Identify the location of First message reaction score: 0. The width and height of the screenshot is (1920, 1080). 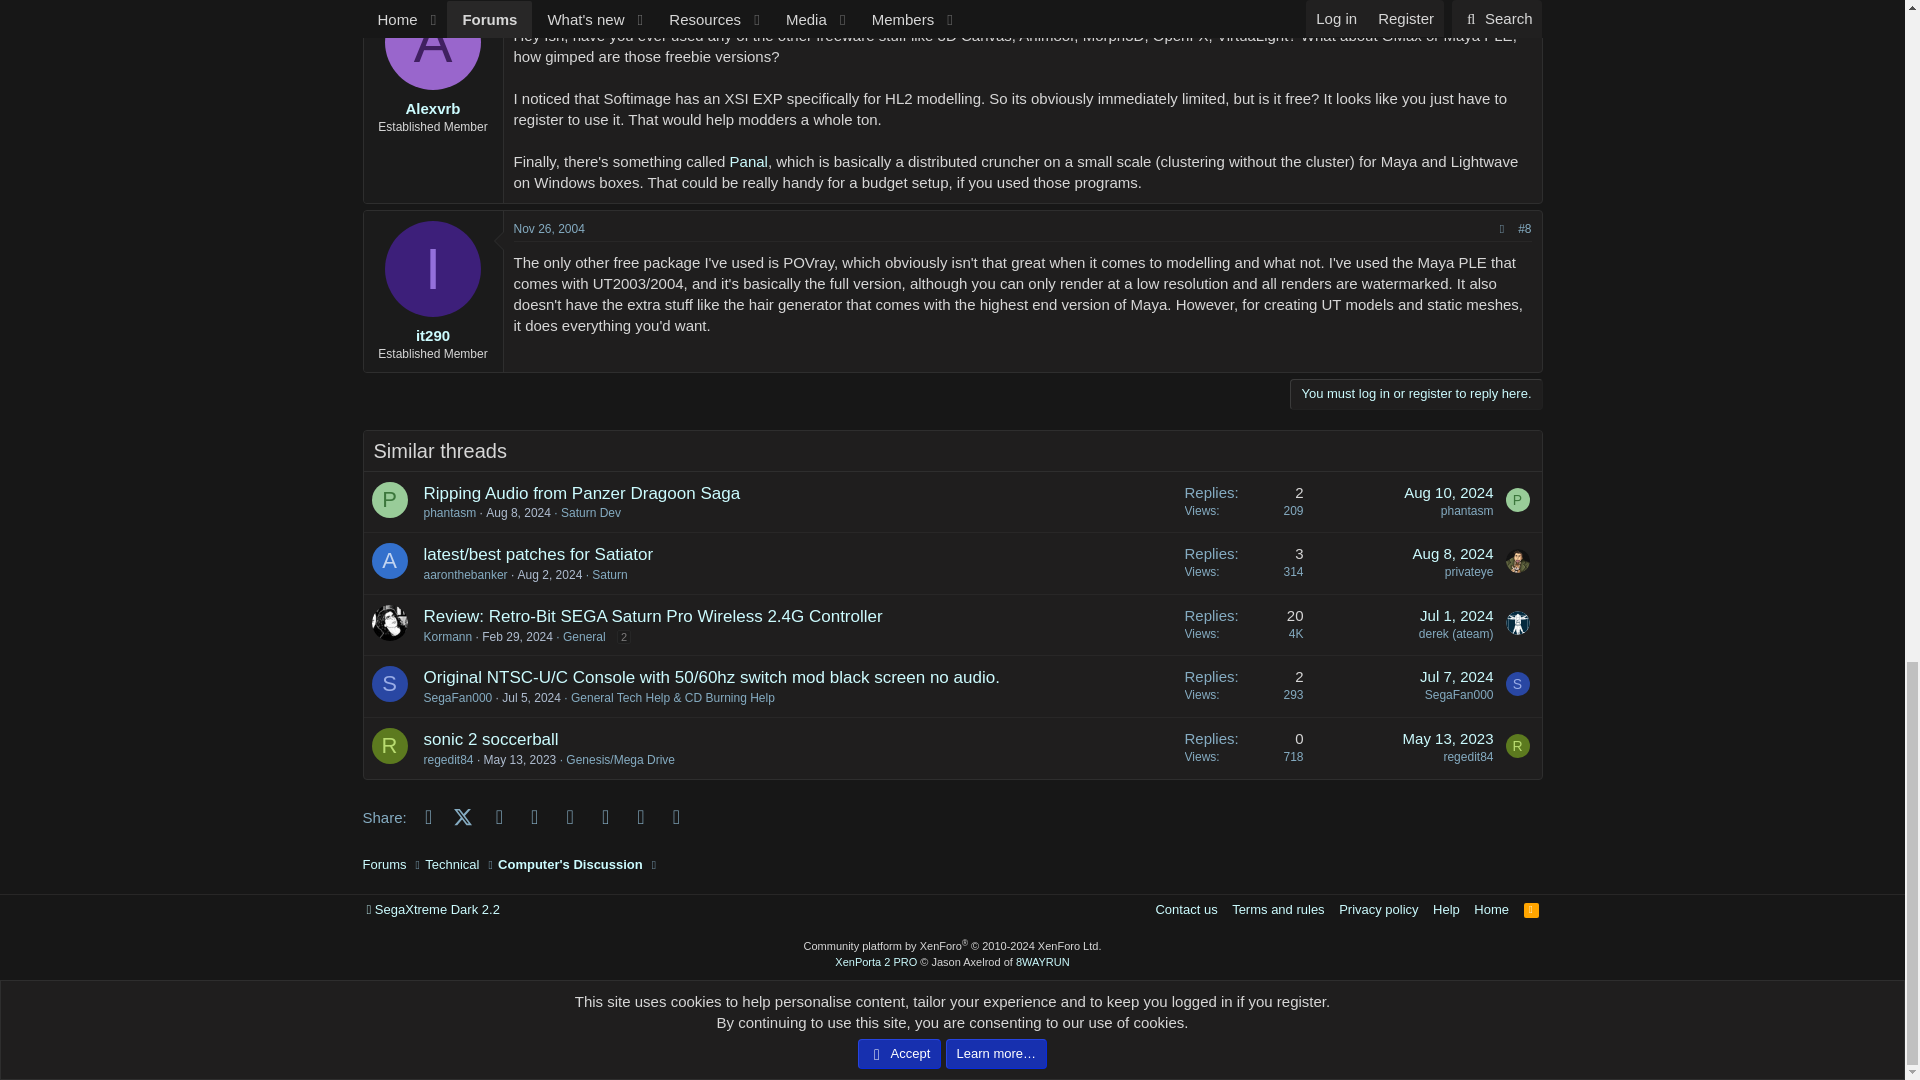
(1243, 502).